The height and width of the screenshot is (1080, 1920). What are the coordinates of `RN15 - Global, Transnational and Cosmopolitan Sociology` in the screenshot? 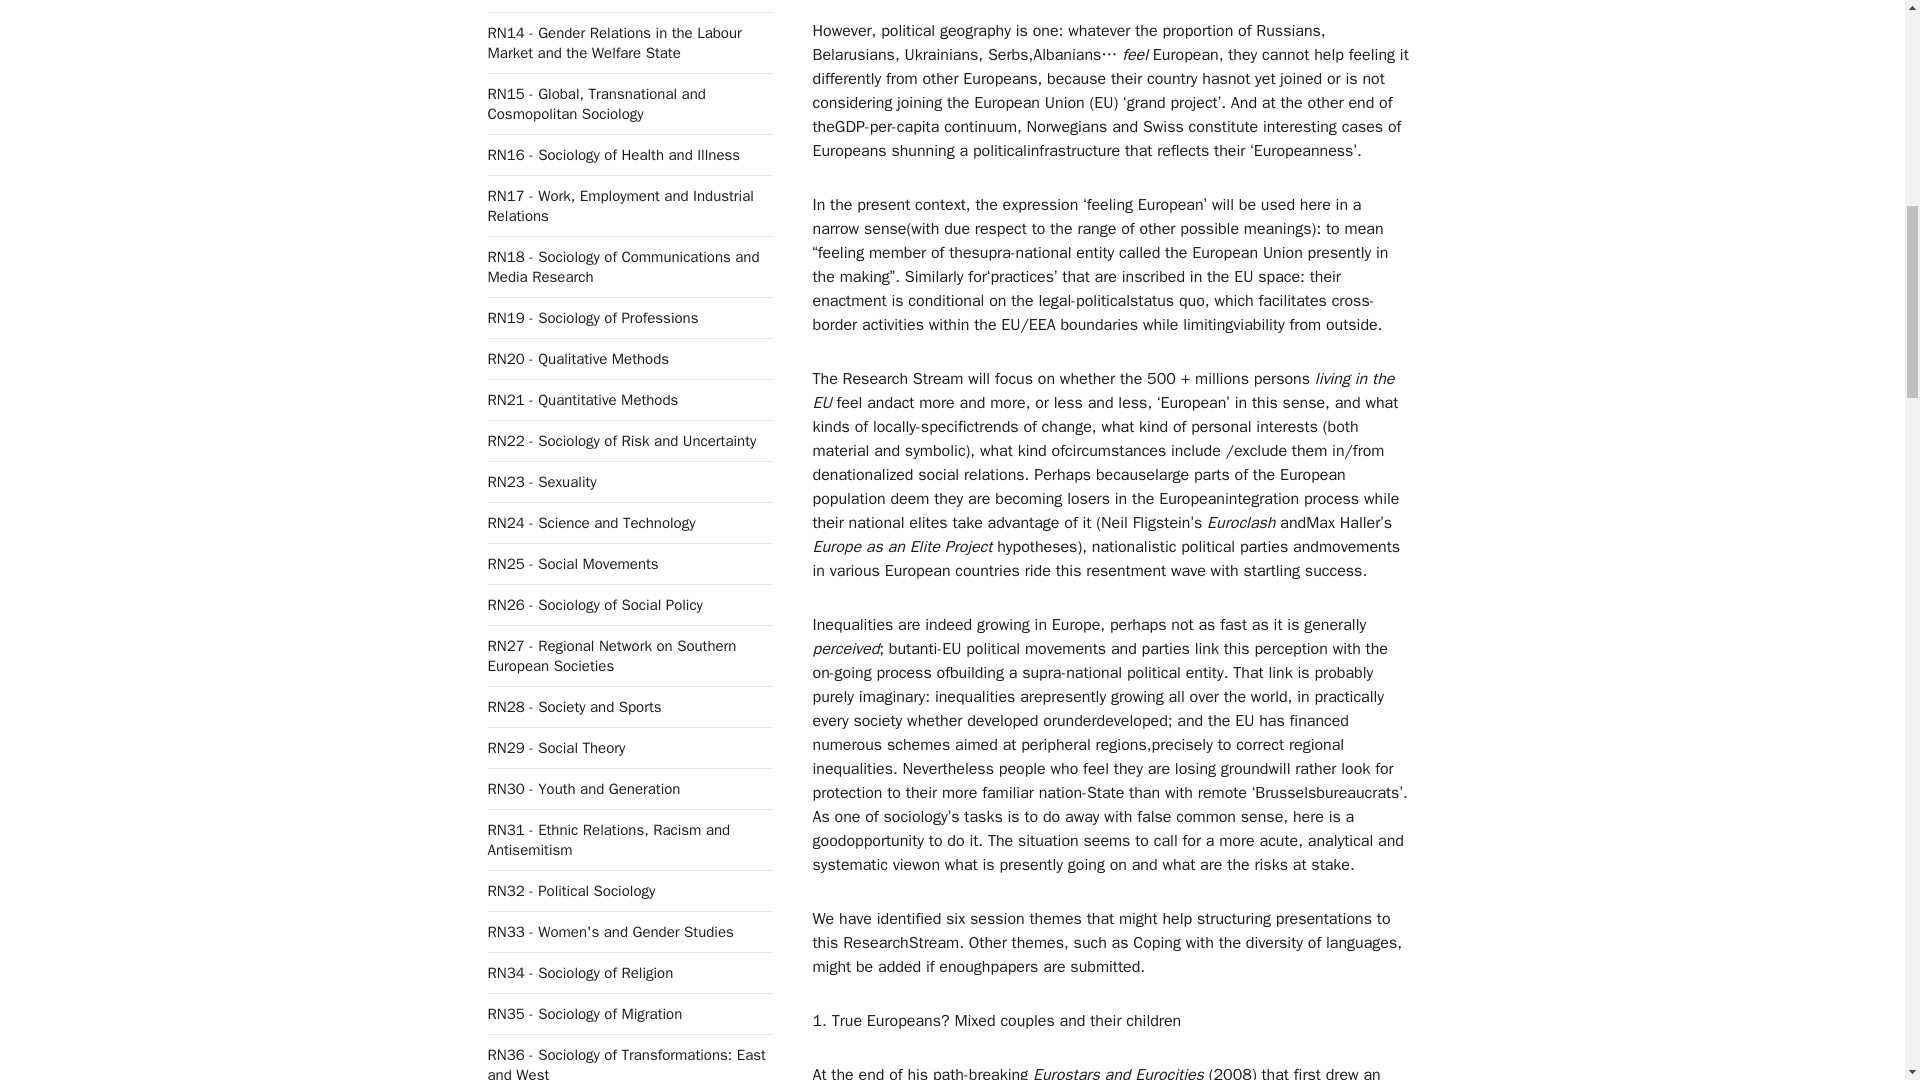 It's located at (596, 104).